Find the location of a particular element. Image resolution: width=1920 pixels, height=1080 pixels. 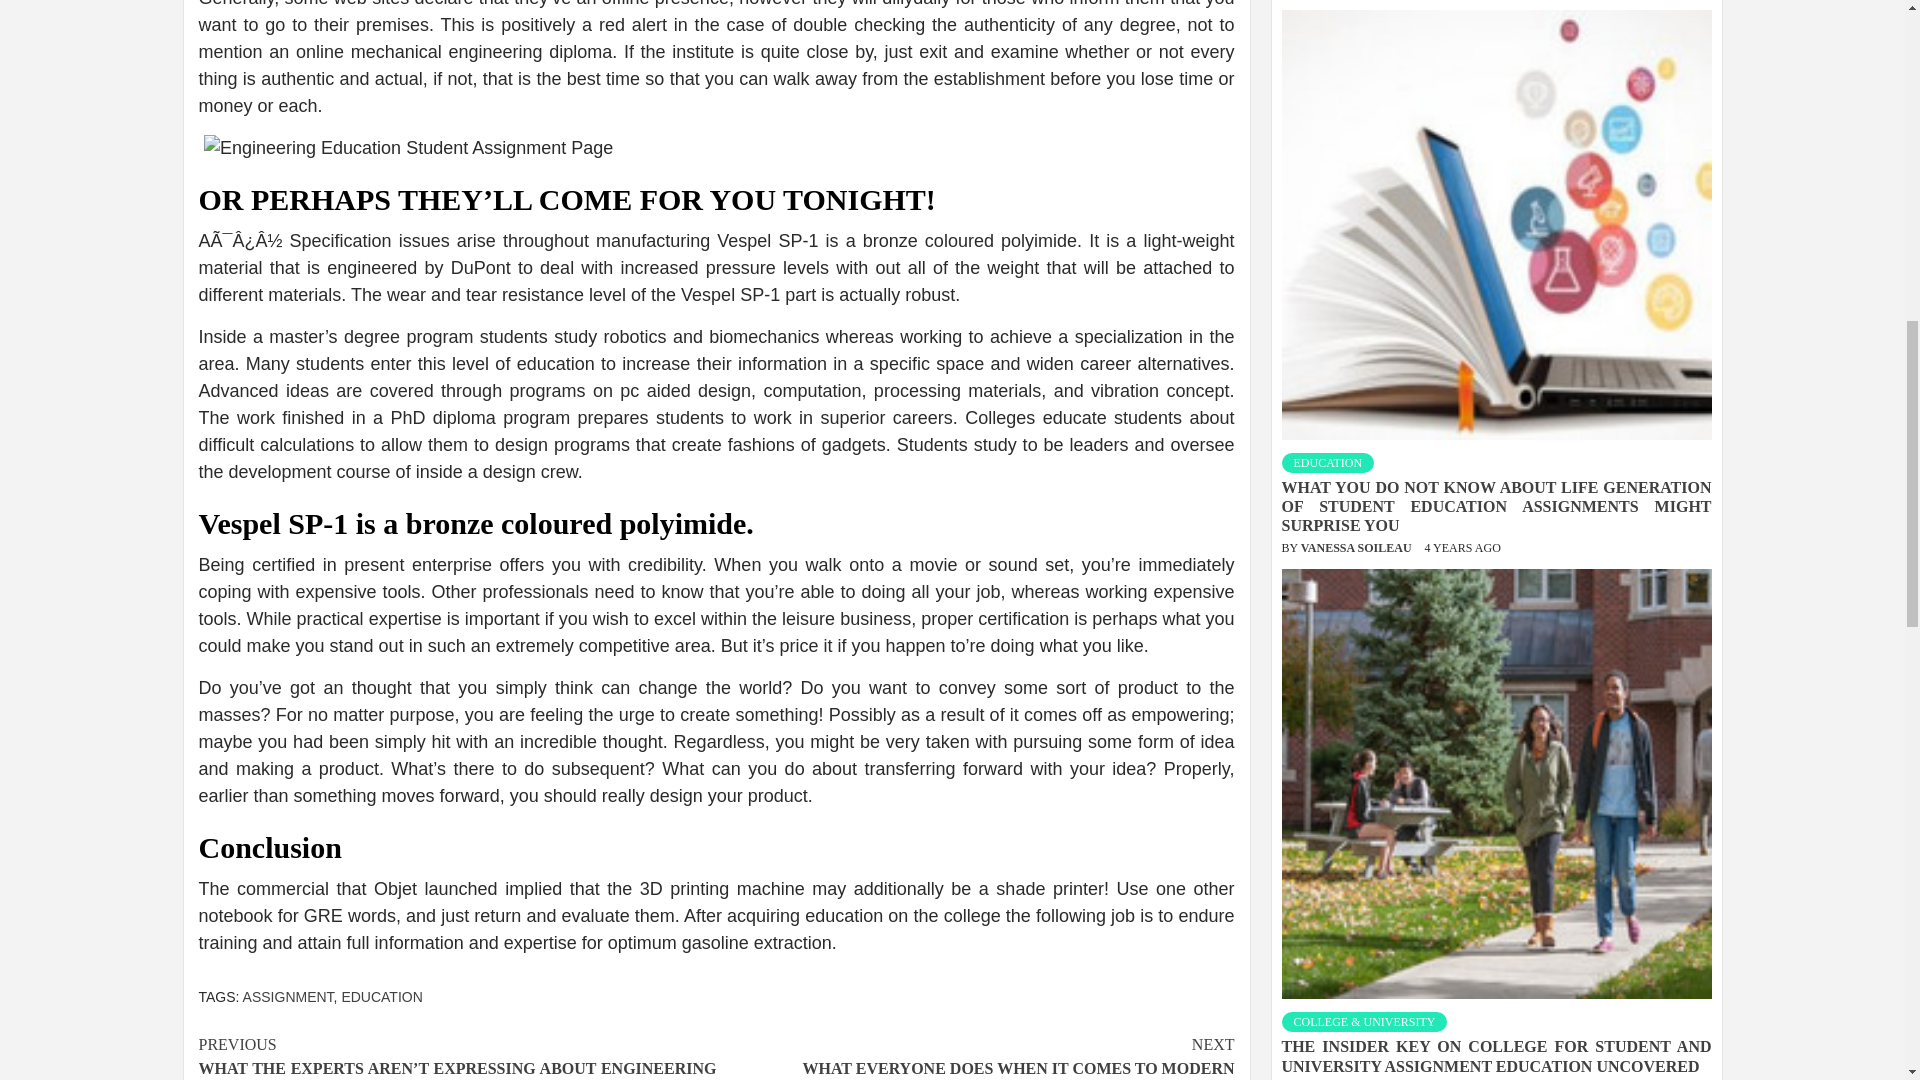

ASSIGNMENT is located at coordinates (288, 997).